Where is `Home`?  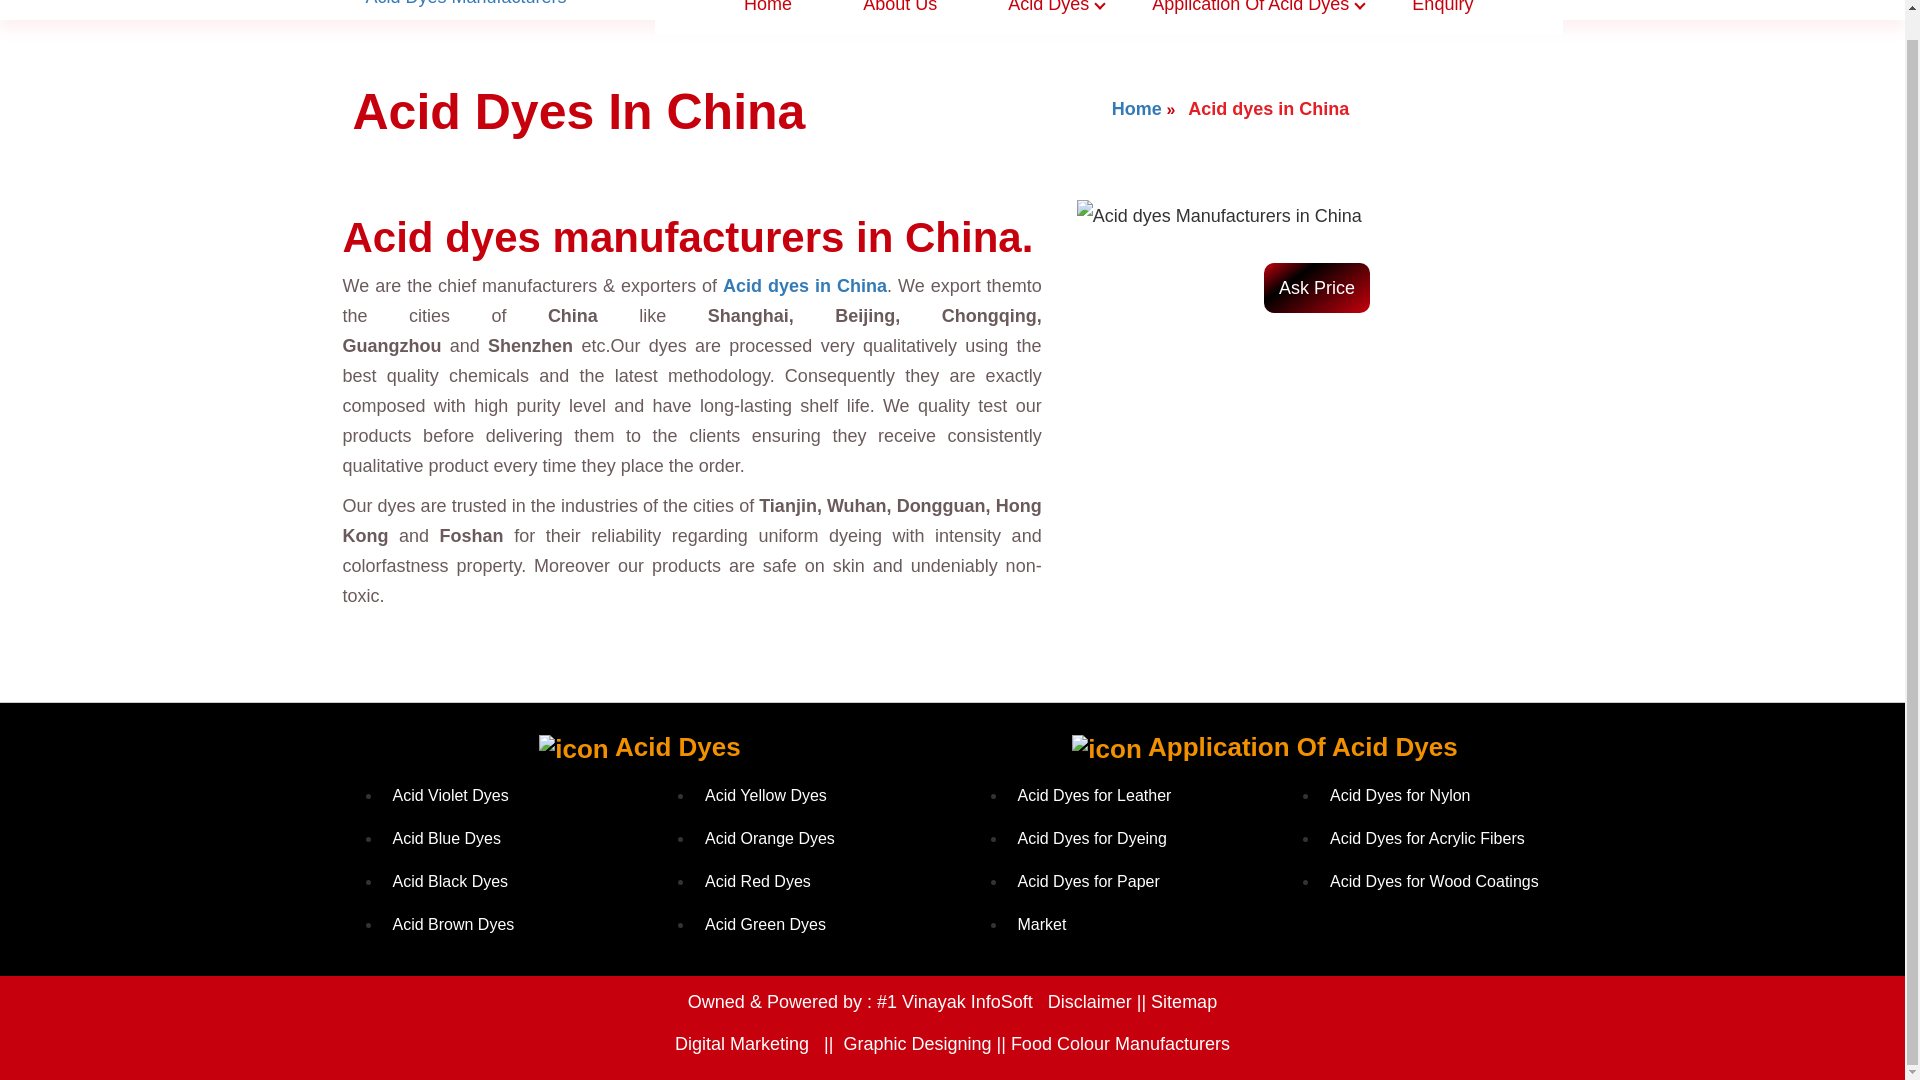
Home is located at coordinates (768, 15).